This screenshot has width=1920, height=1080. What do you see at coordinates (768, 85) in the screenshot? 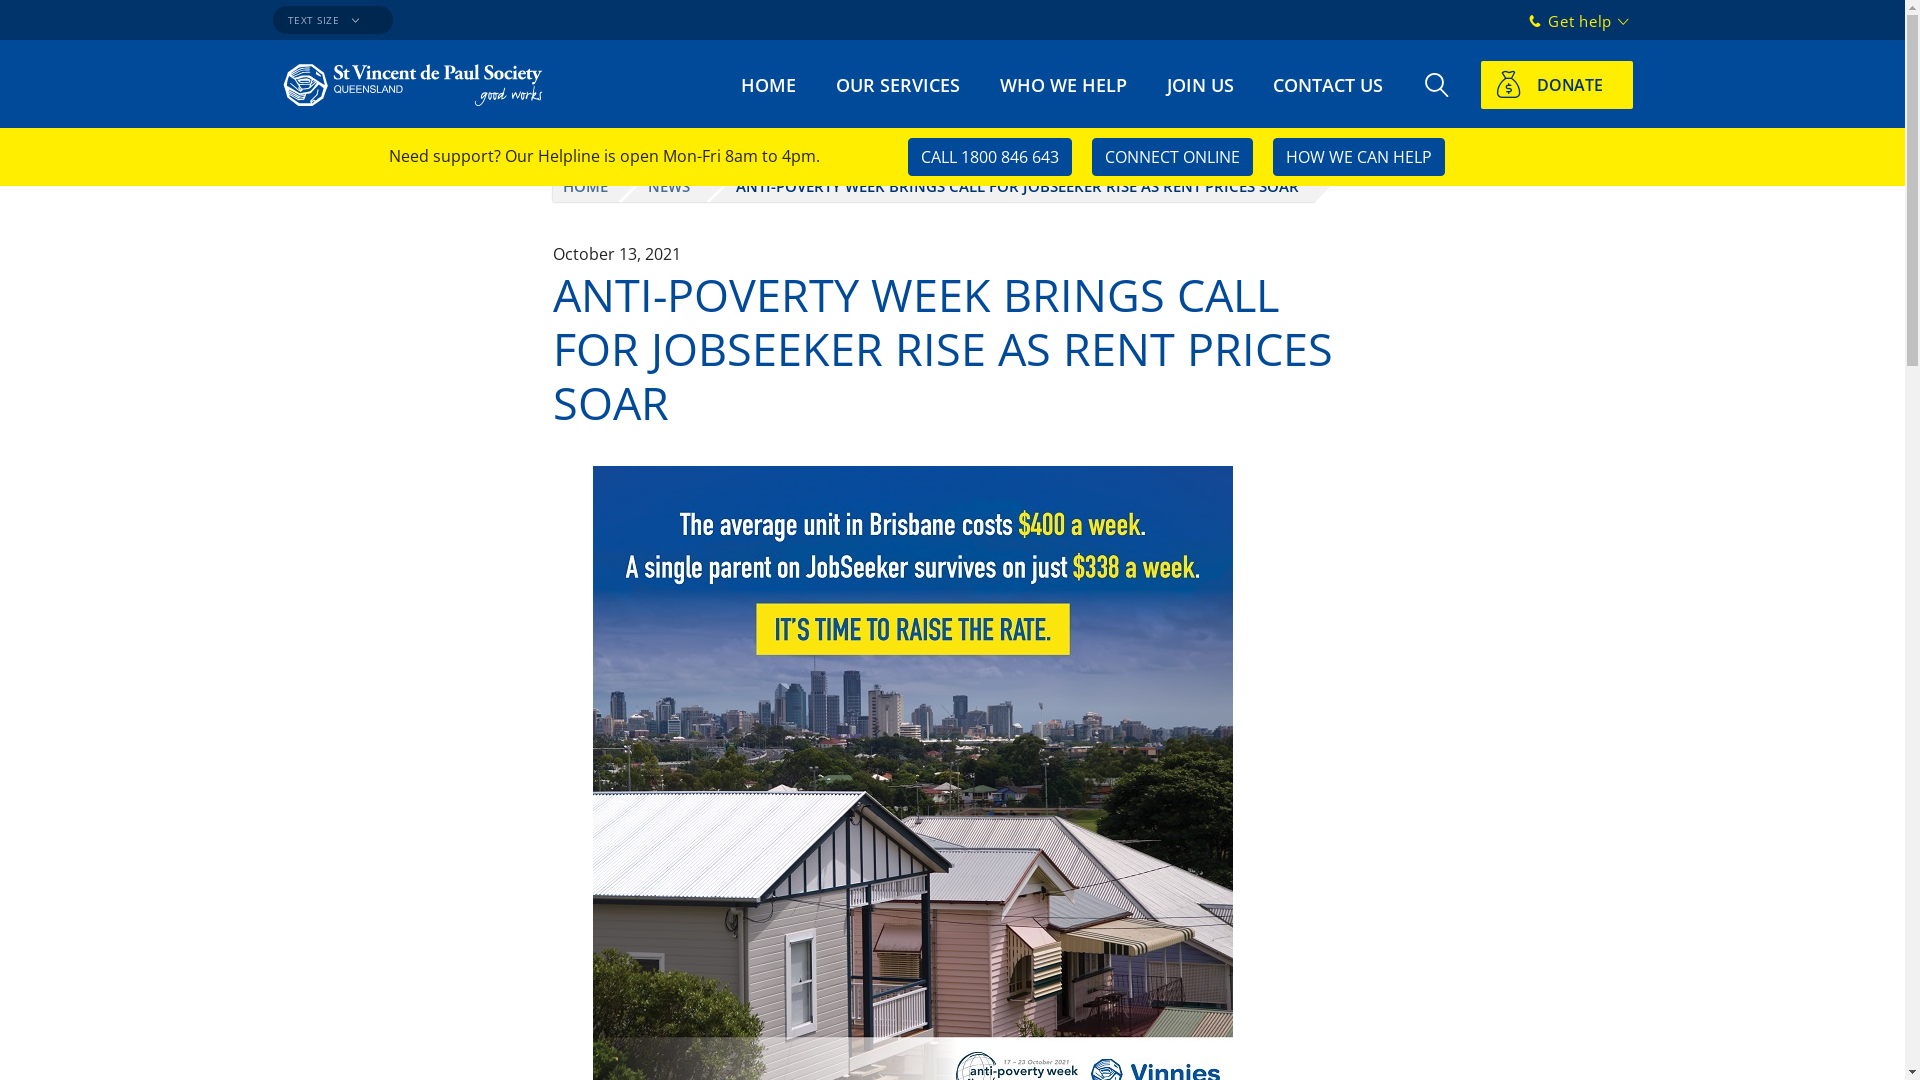
I see `HOME` at bounding box center [768, 85].